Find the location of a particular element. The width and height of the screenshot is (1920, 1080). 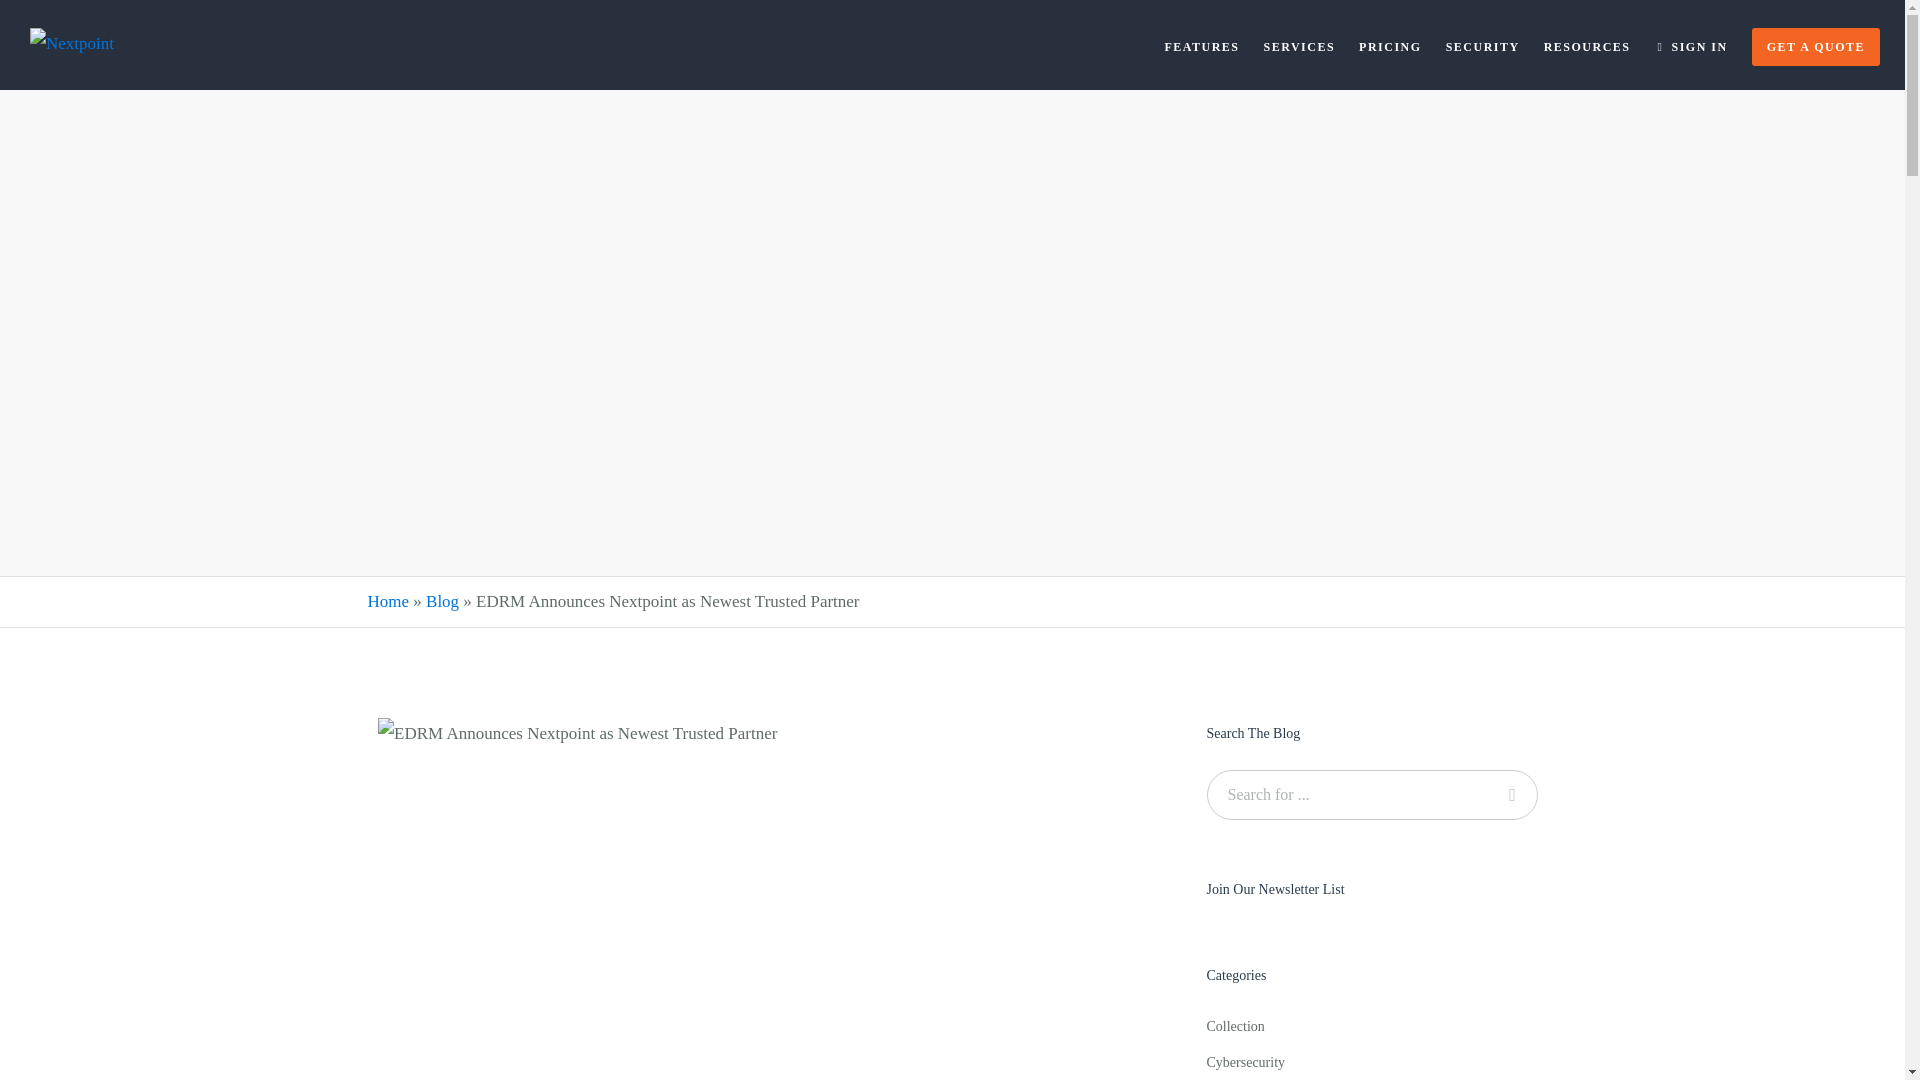

Home is located at coordinates (389, 601).